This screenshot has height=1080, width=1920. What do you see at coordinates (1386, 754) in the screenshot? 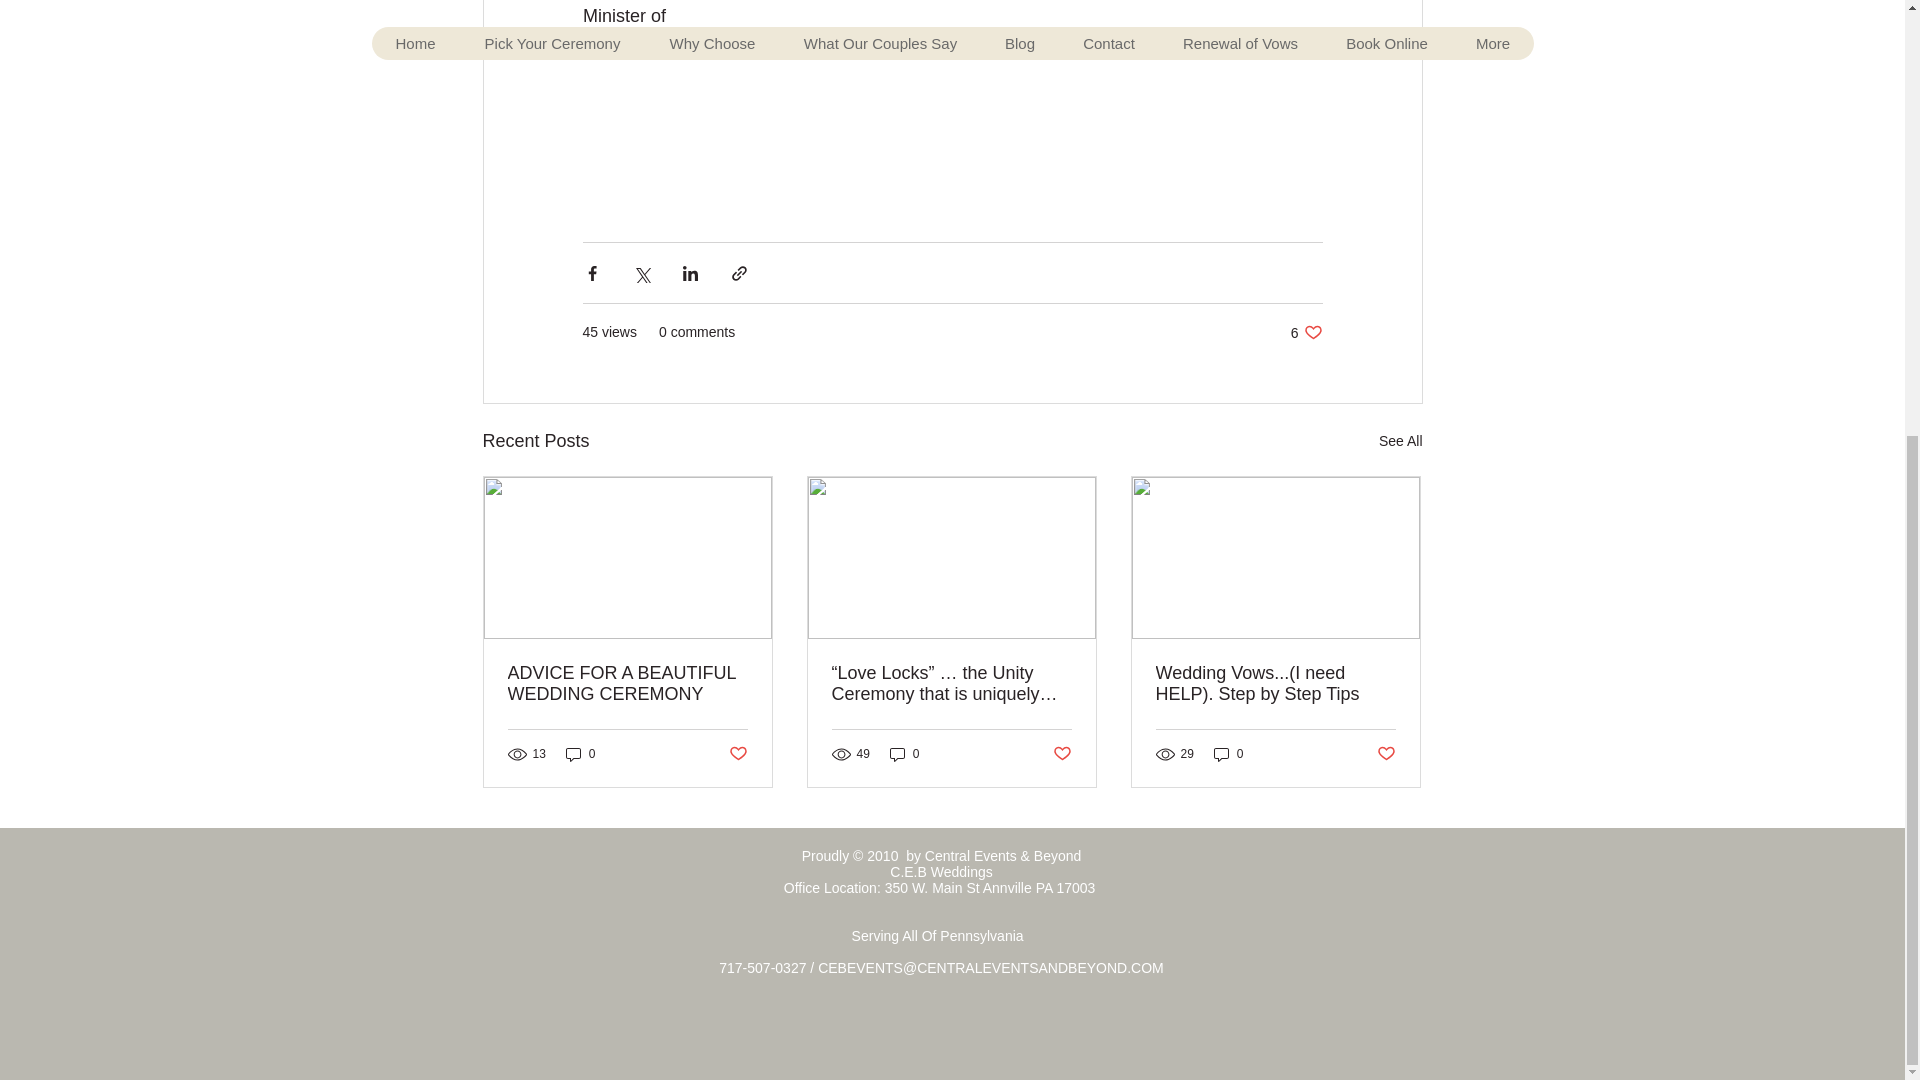
I see `Post not marked as liked` at bounding box center [1386, 754].